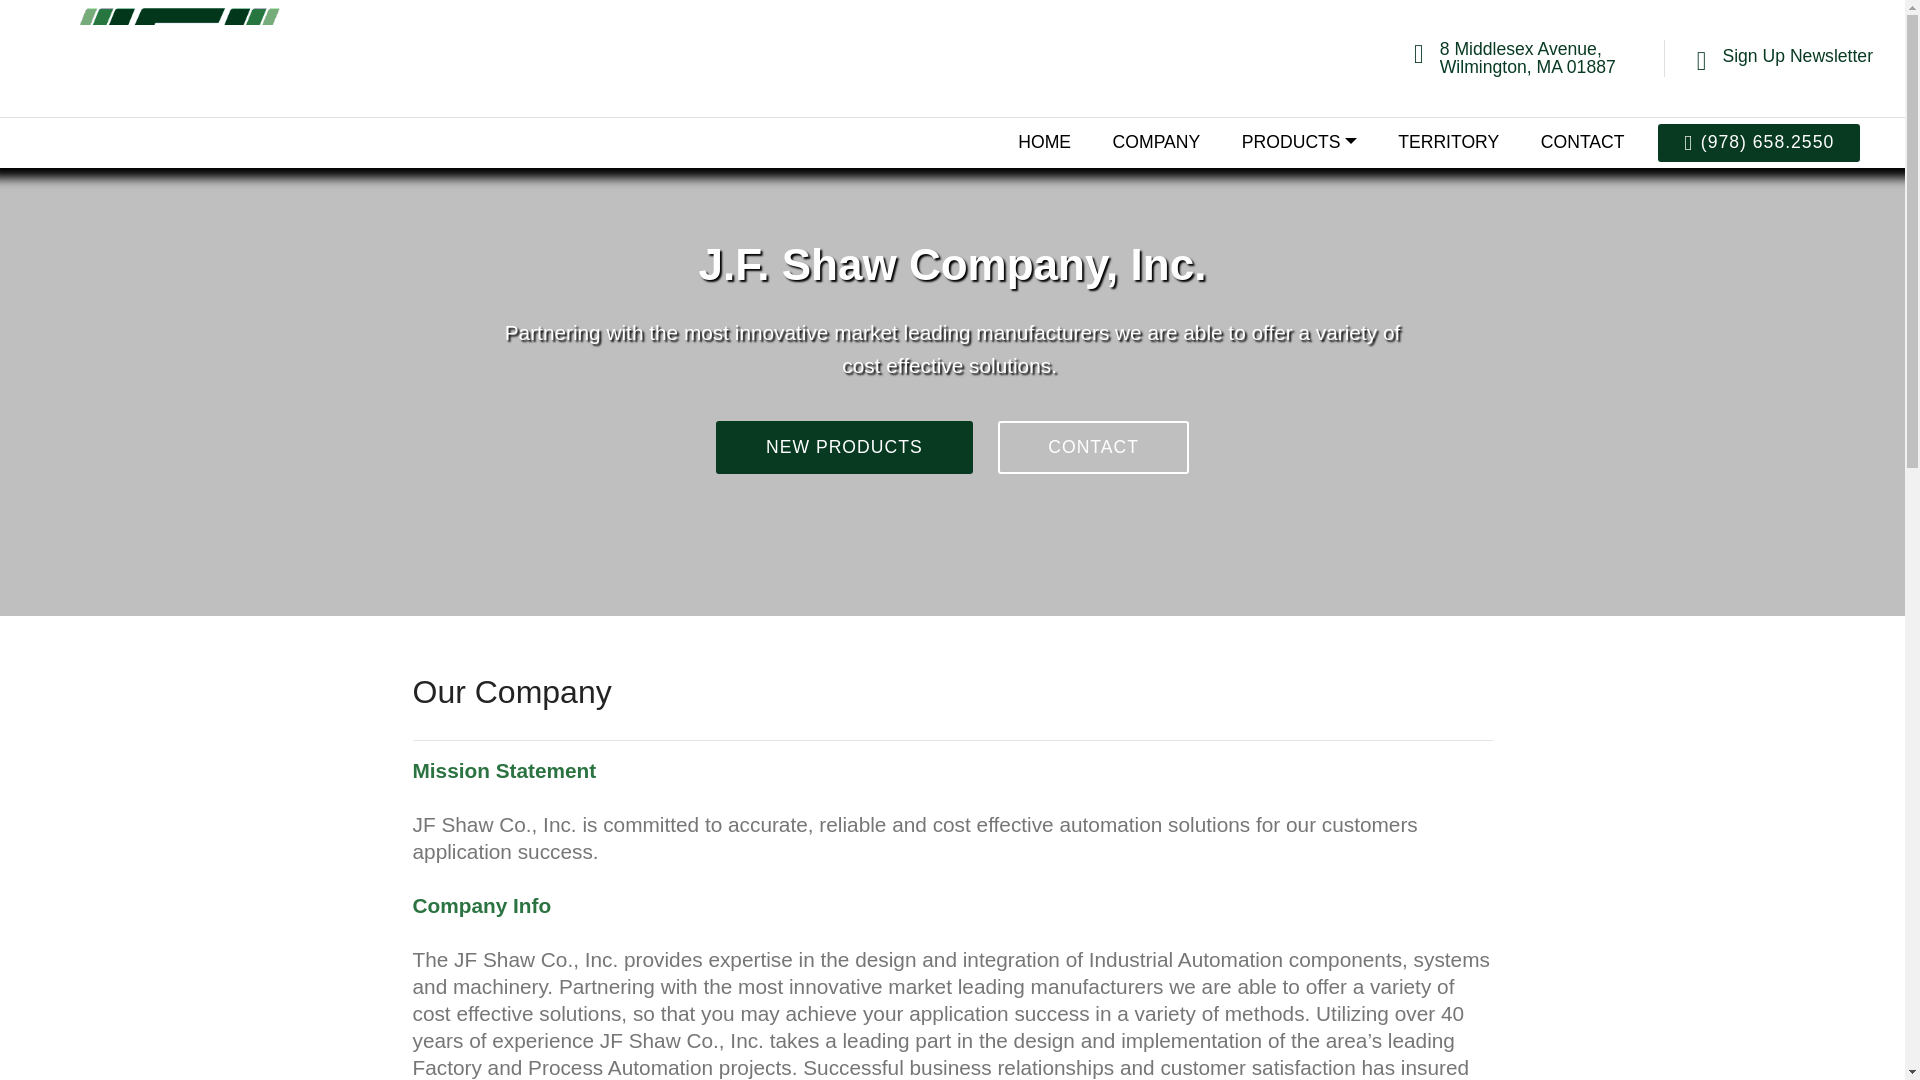 This screenshot has width=1920, height=1080. I want to click on NEW PRODUCTS, so click(844, 448).